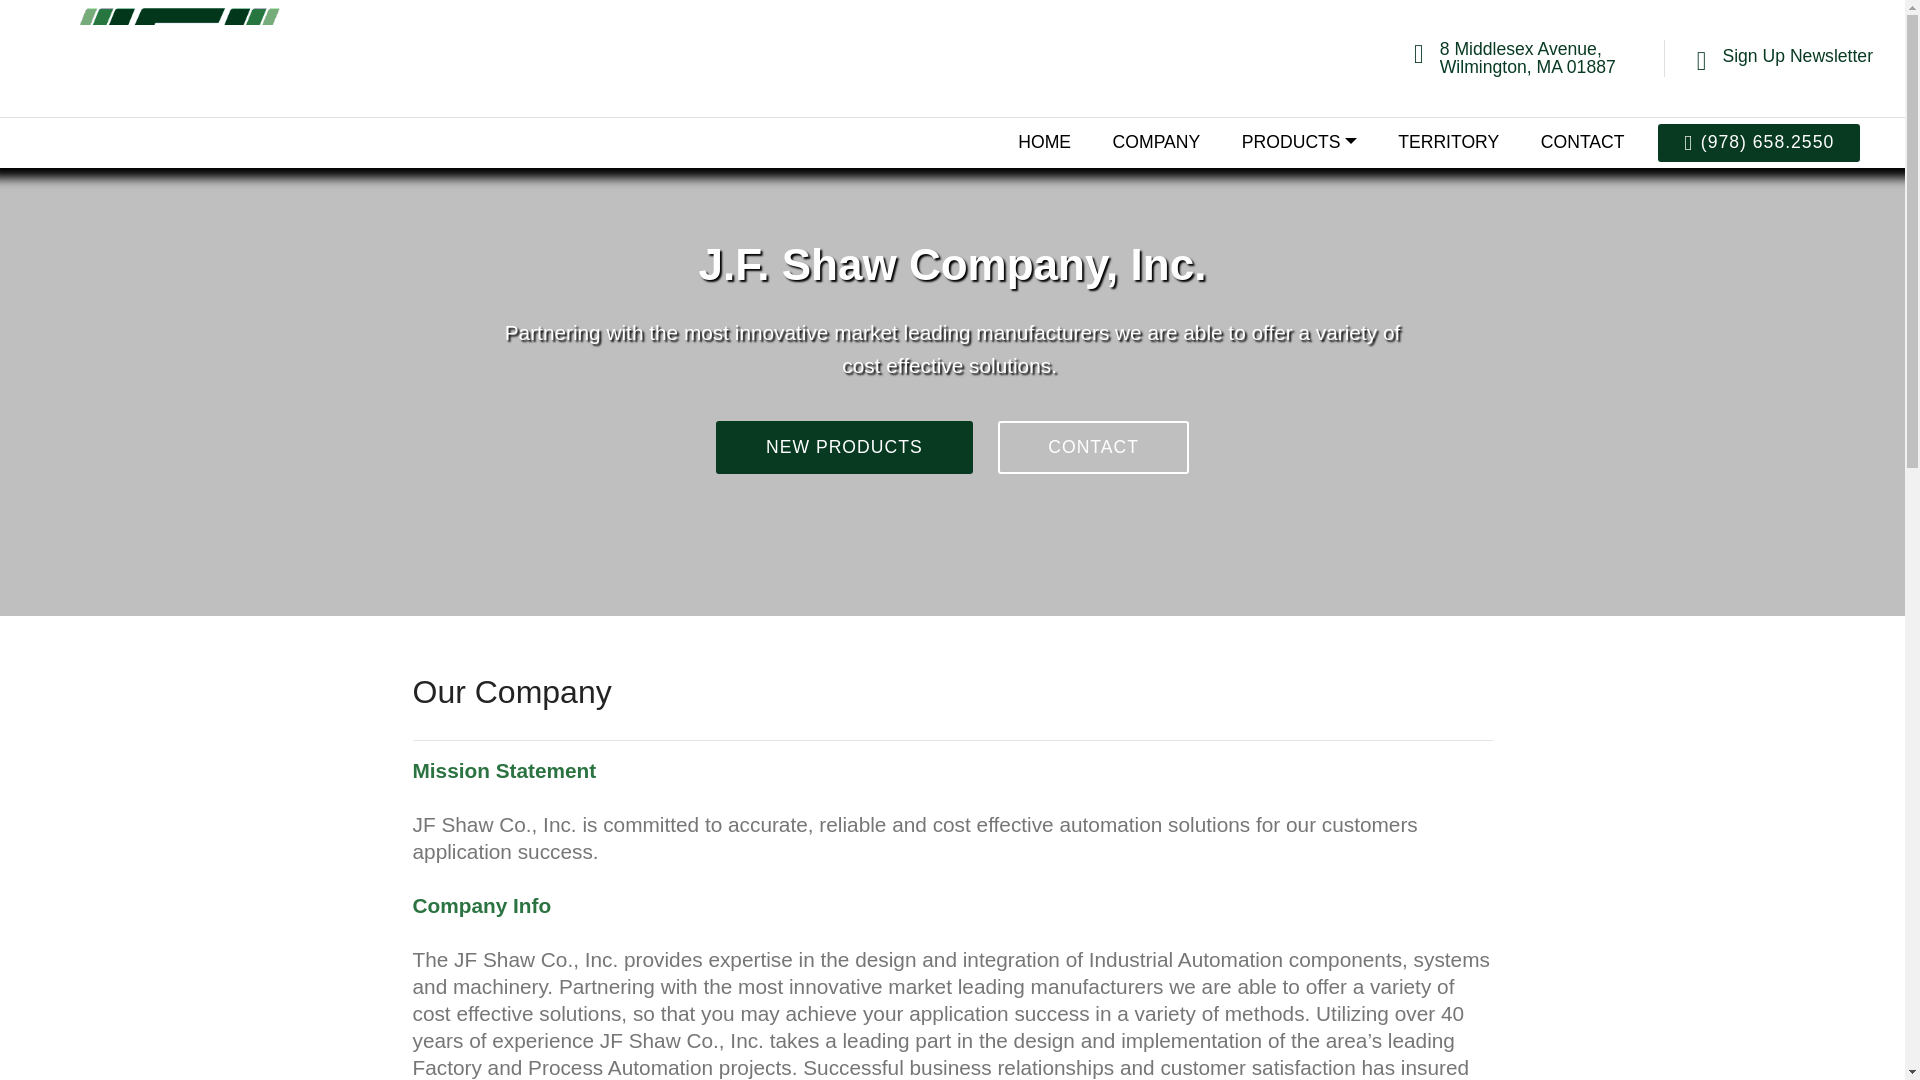 This screenshot has width=1920, height=1080. I want to click on NEW PRODUCTS, so click(844, 448).